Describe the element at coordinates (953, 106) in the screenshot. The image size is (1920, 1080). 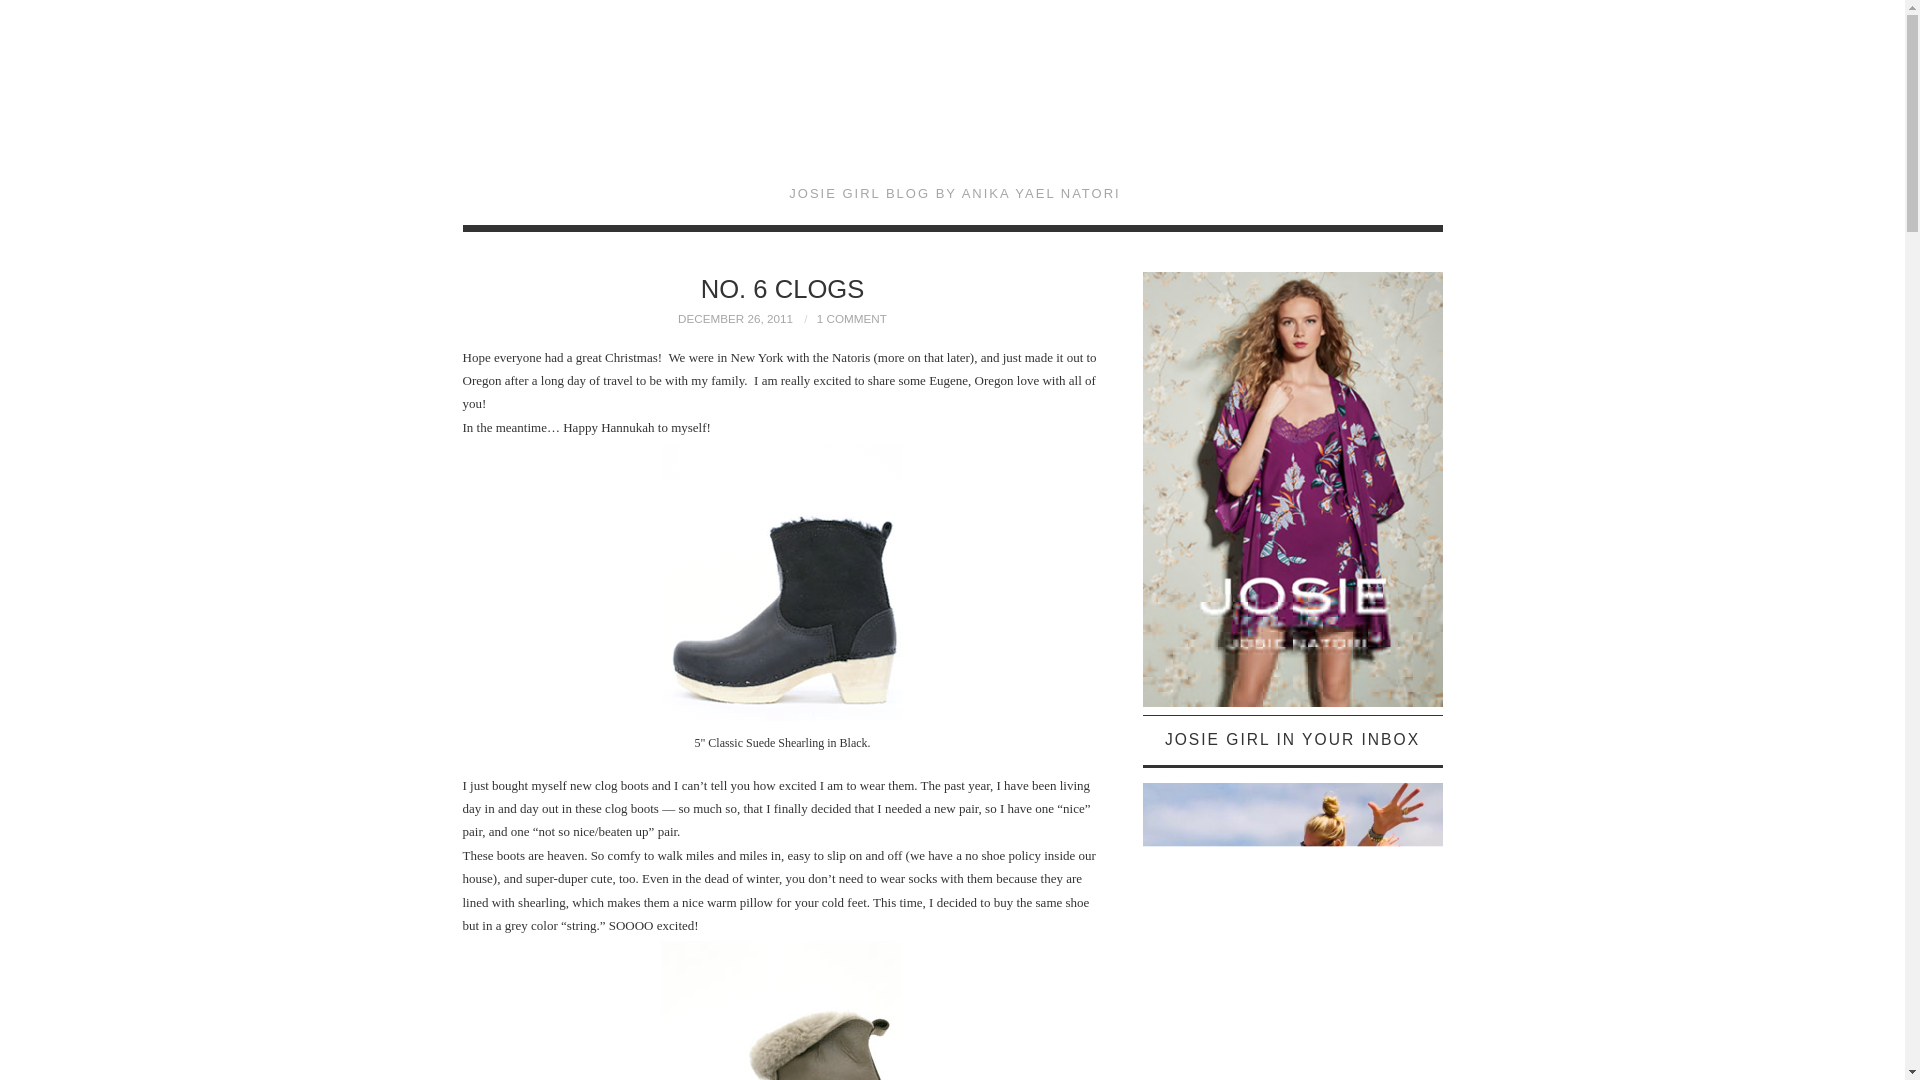
I see `JOSIE GIRL BLOG` at that location.